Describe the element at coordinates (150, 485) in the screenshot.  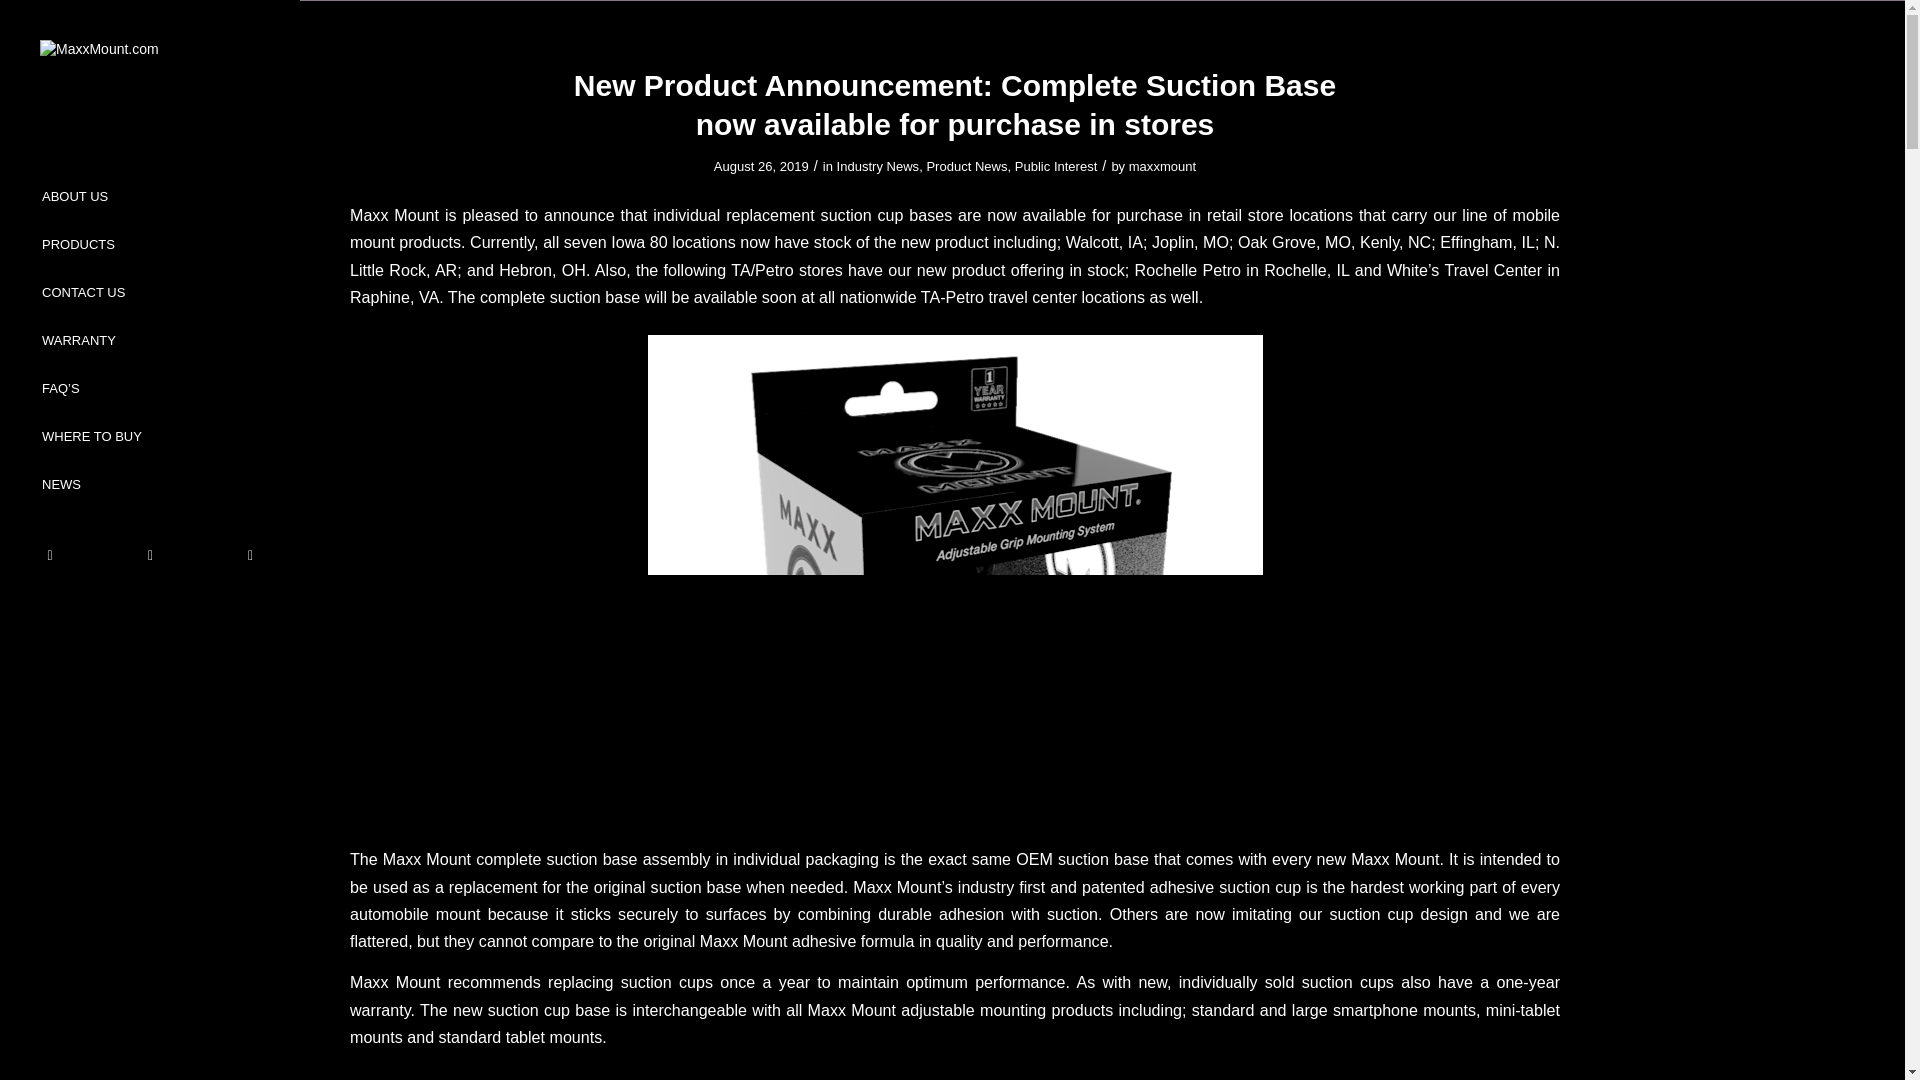
I see `NEWS` at that location.